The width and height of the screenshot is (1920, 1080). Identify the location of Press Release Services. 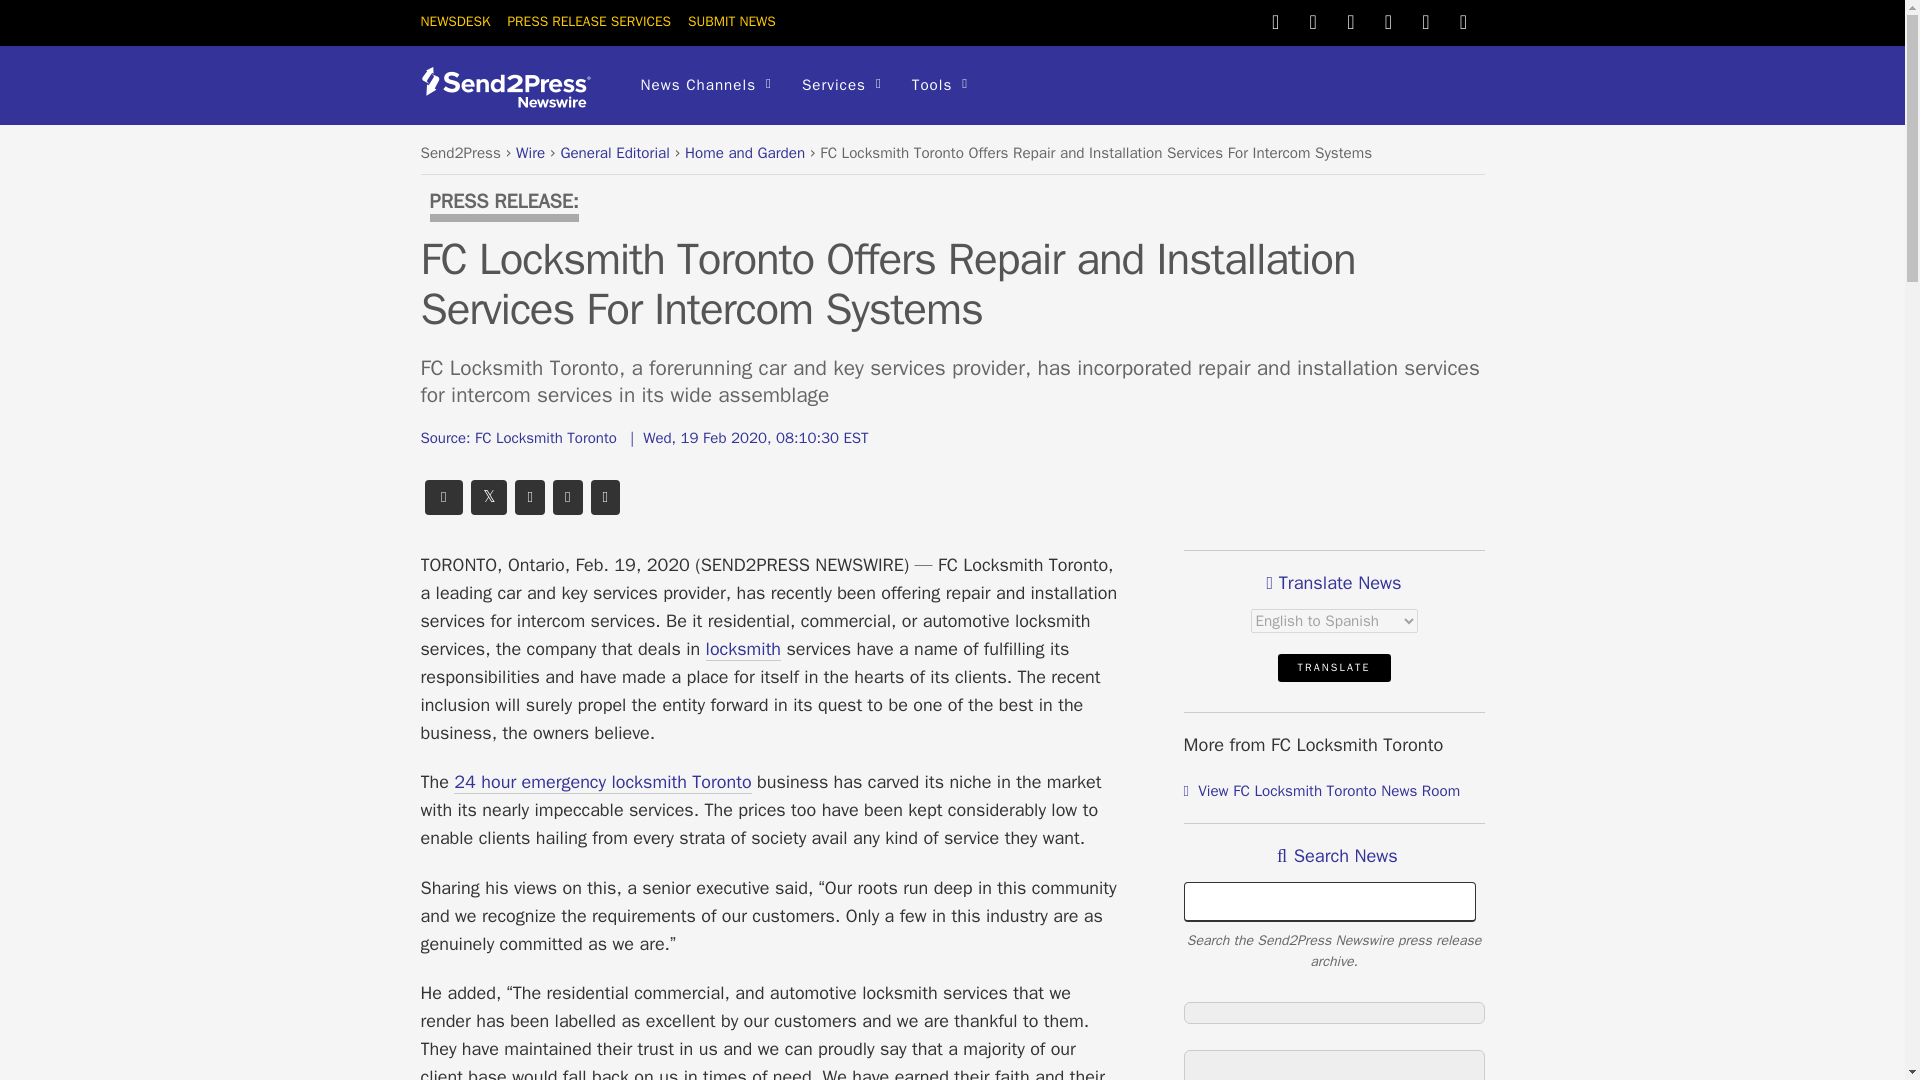
(588, 21).